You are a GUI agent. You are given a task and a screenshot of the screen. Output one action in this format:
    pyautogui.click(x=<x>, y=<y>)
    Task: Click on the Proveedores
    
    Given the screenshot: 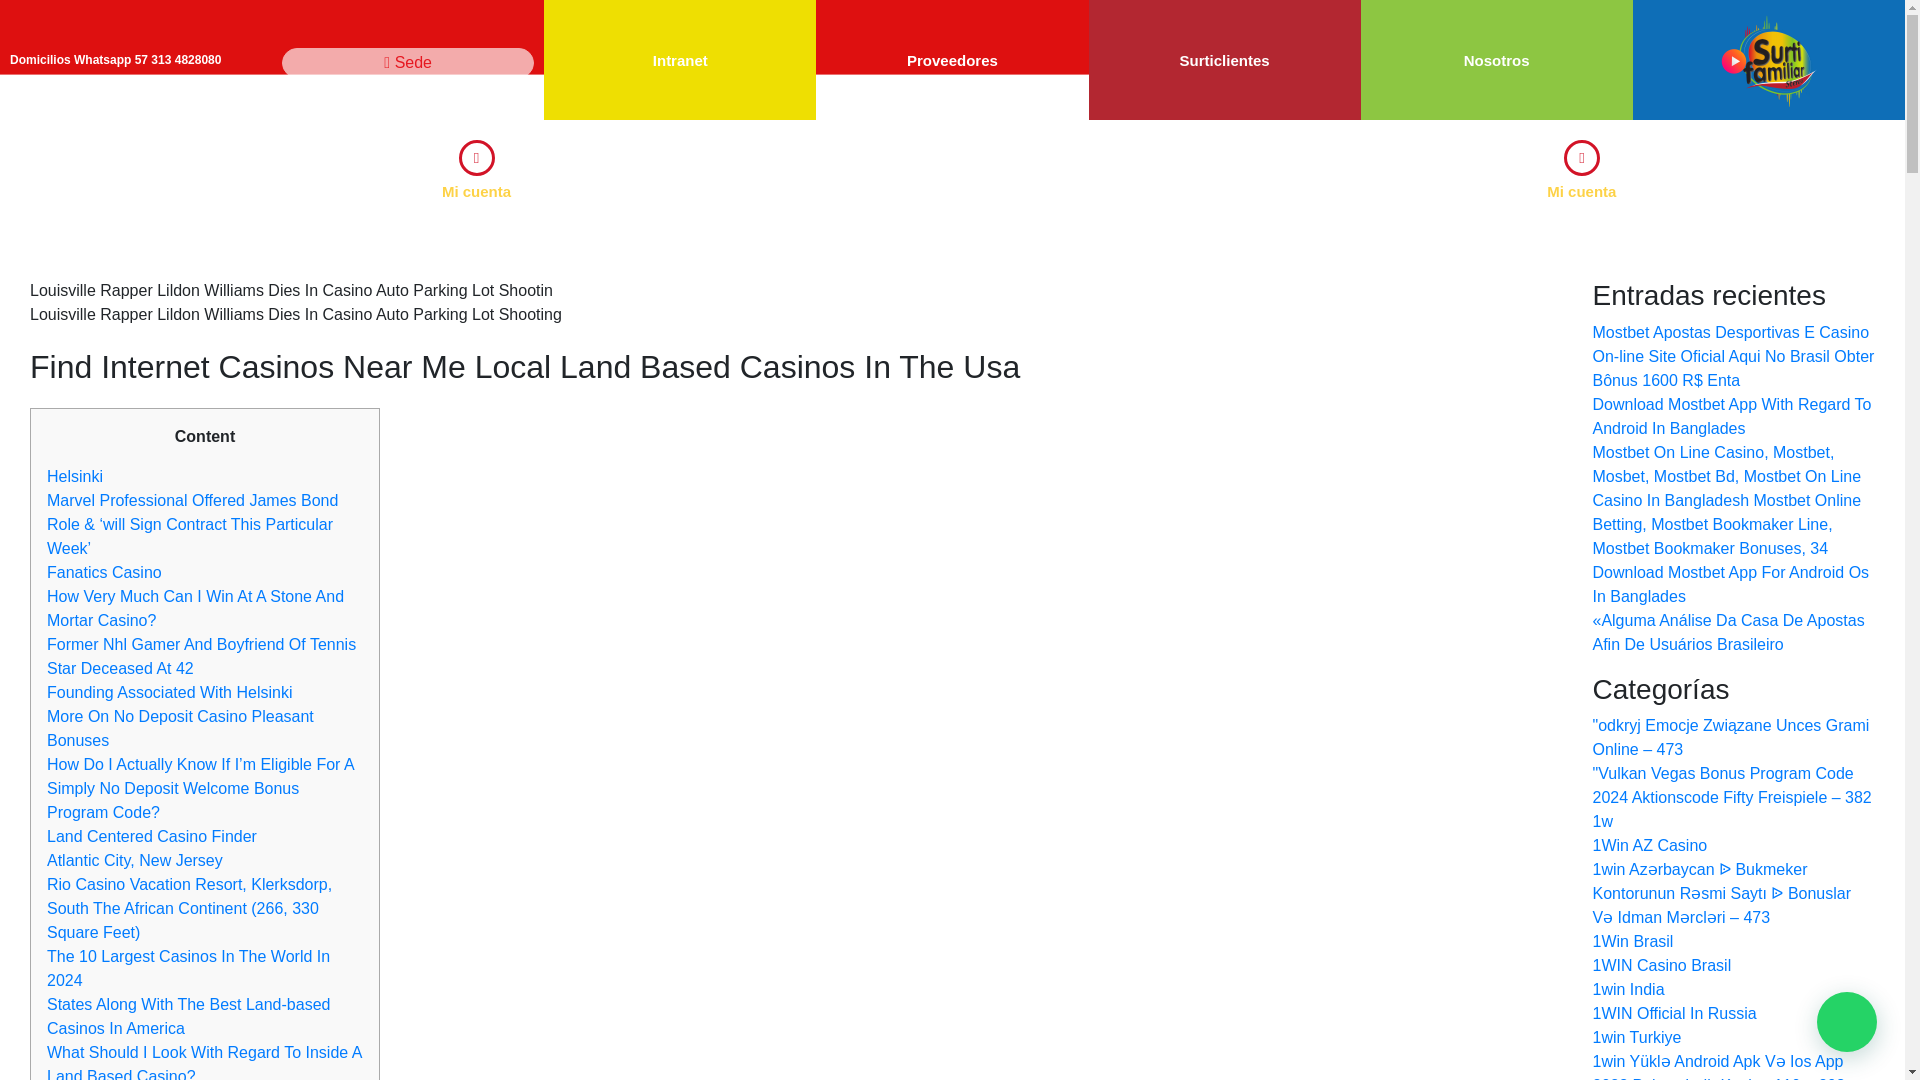 What is the action you would take?
    pyautogui.click(x=952, y=60)
    